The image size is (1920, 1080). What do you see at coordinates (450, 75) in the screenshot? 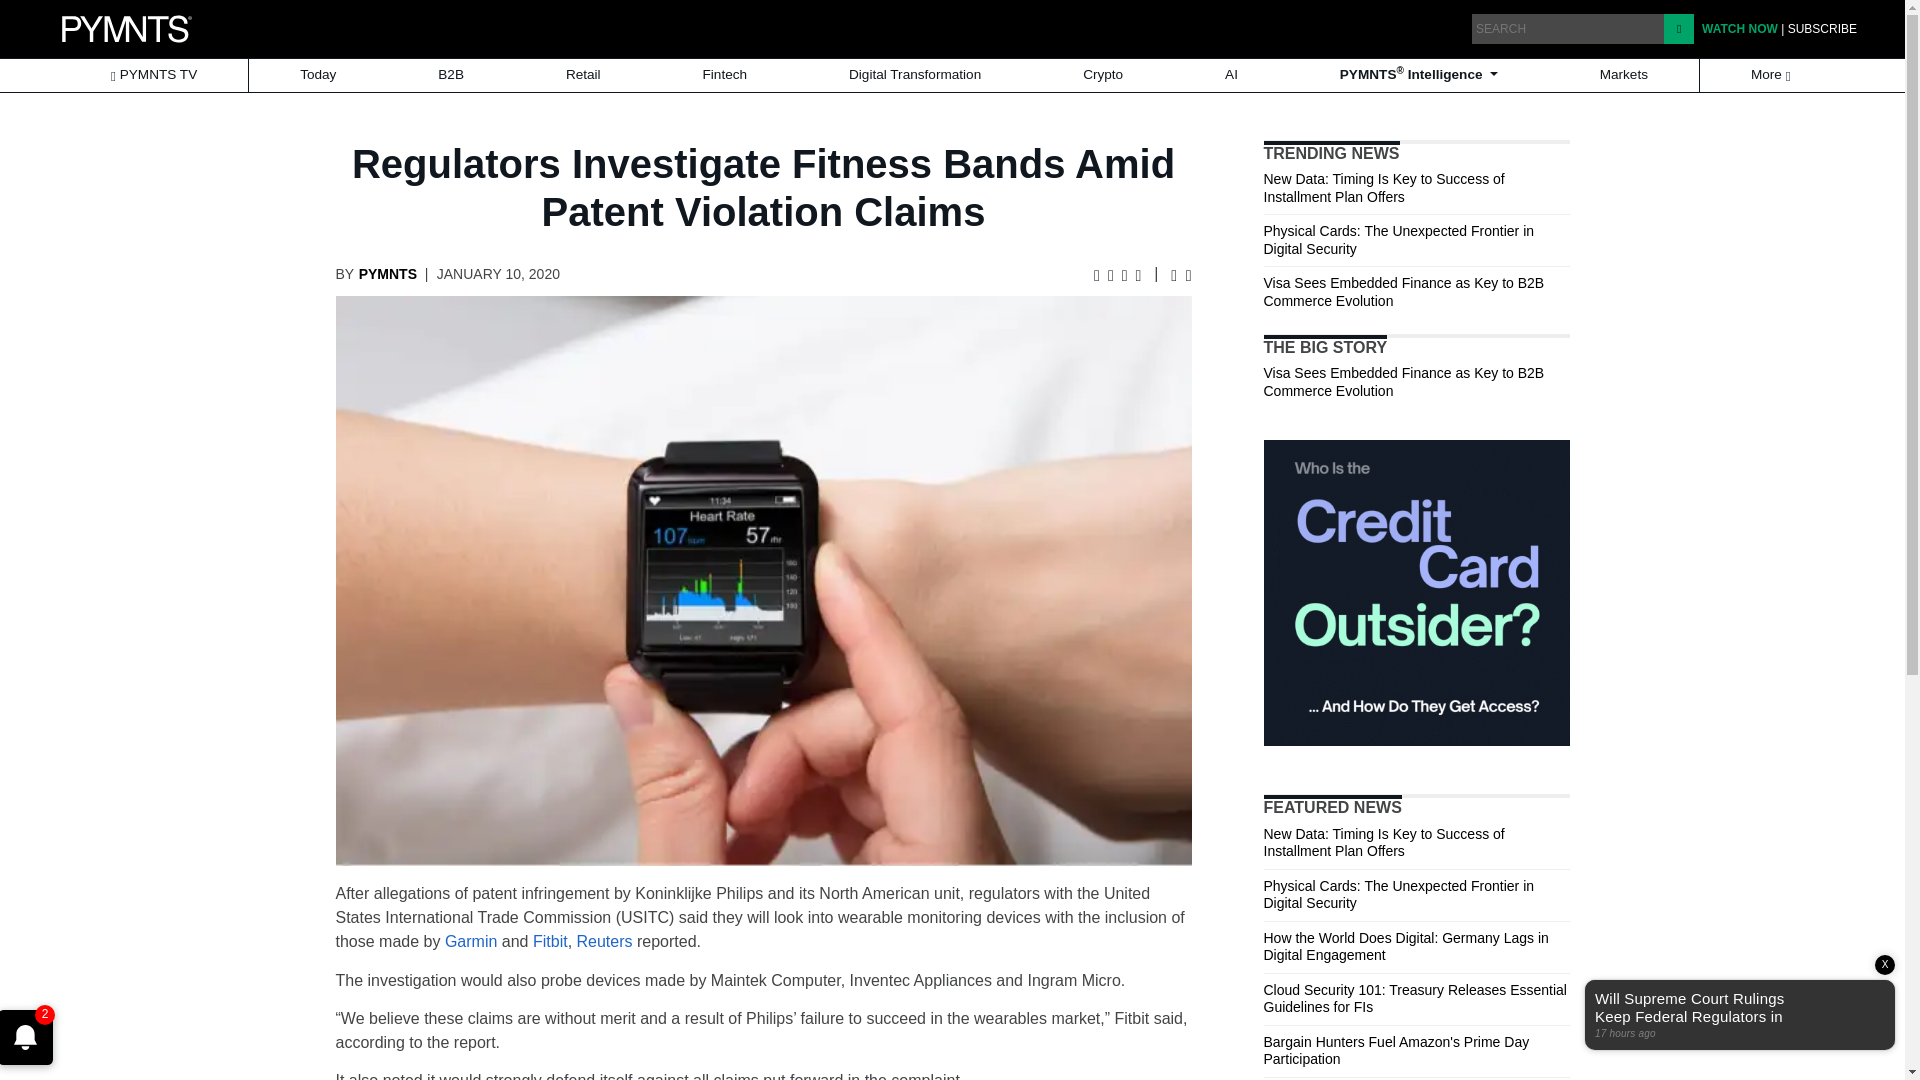
I see `B2B` at bounding box center [450, 75].